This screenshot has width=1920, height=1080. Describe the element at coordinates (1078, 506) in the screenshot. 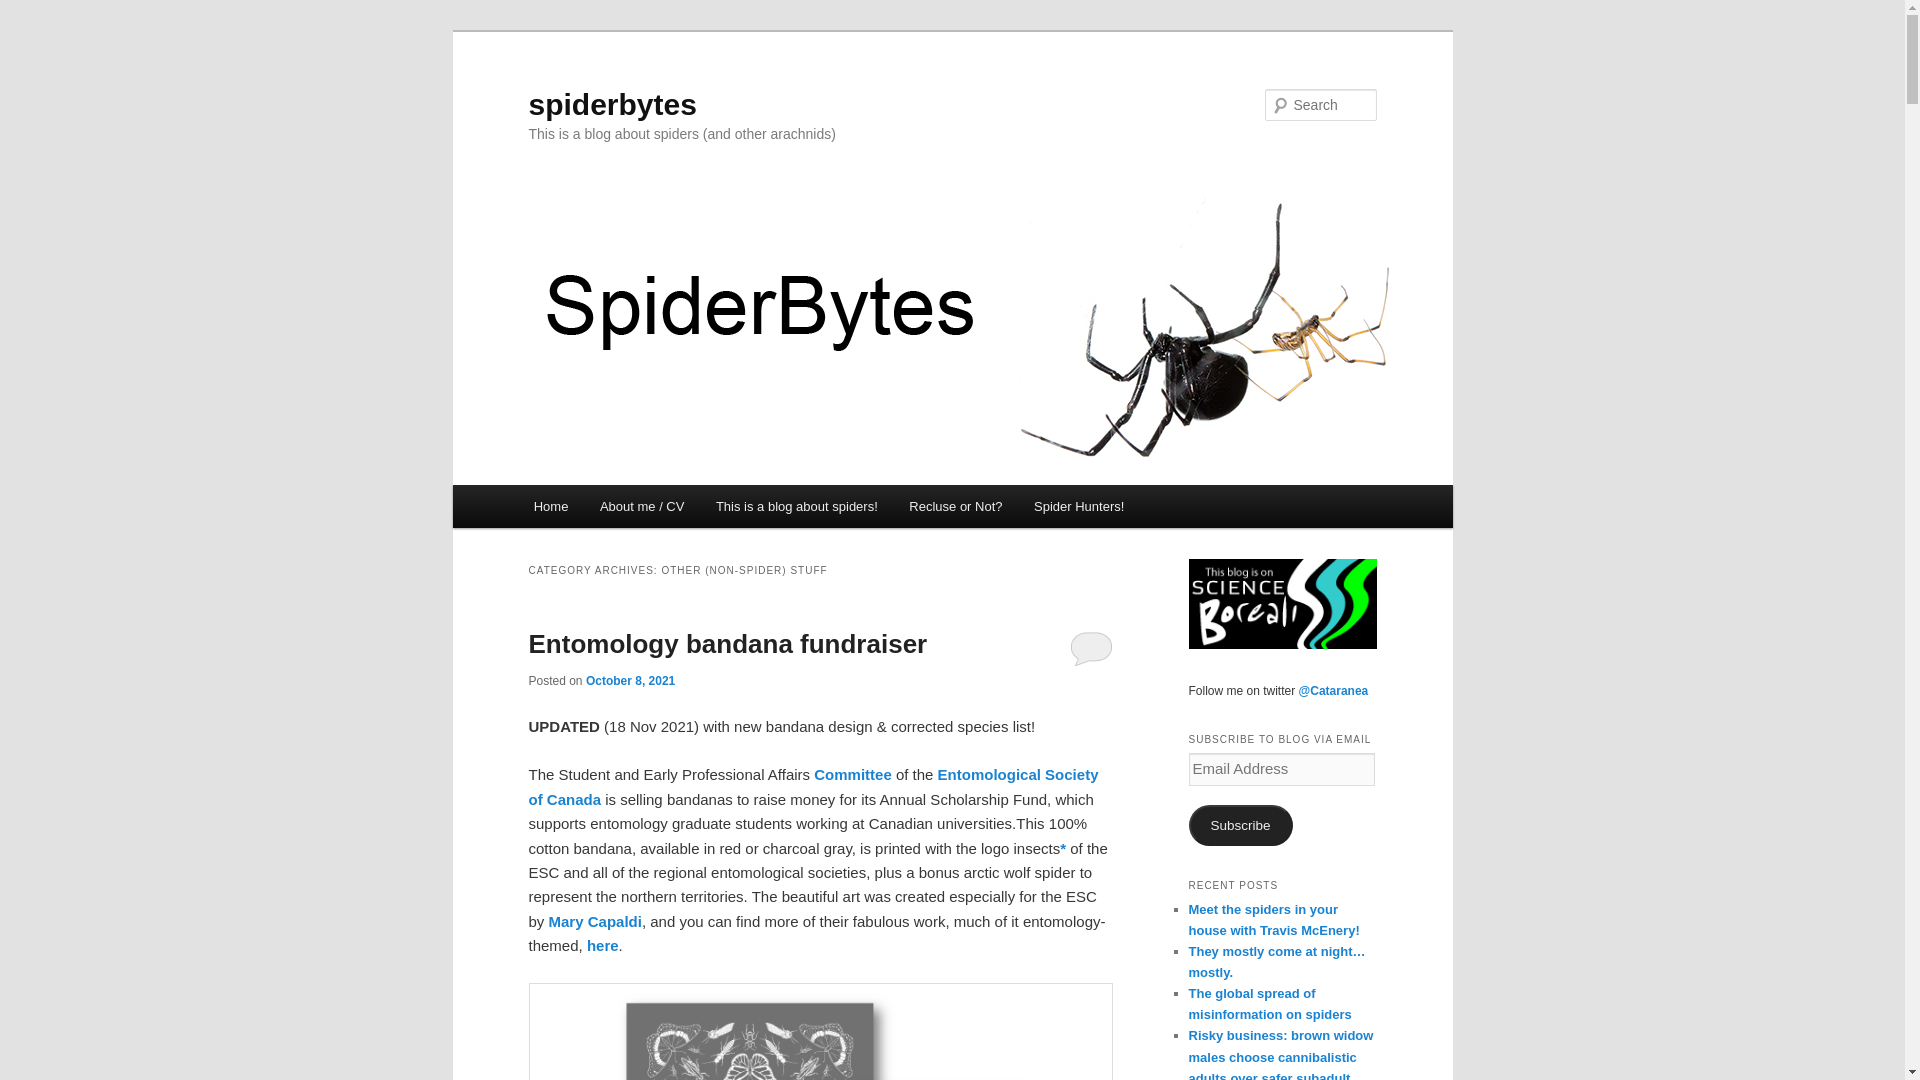

I see `Spider Hunters!` at that location.